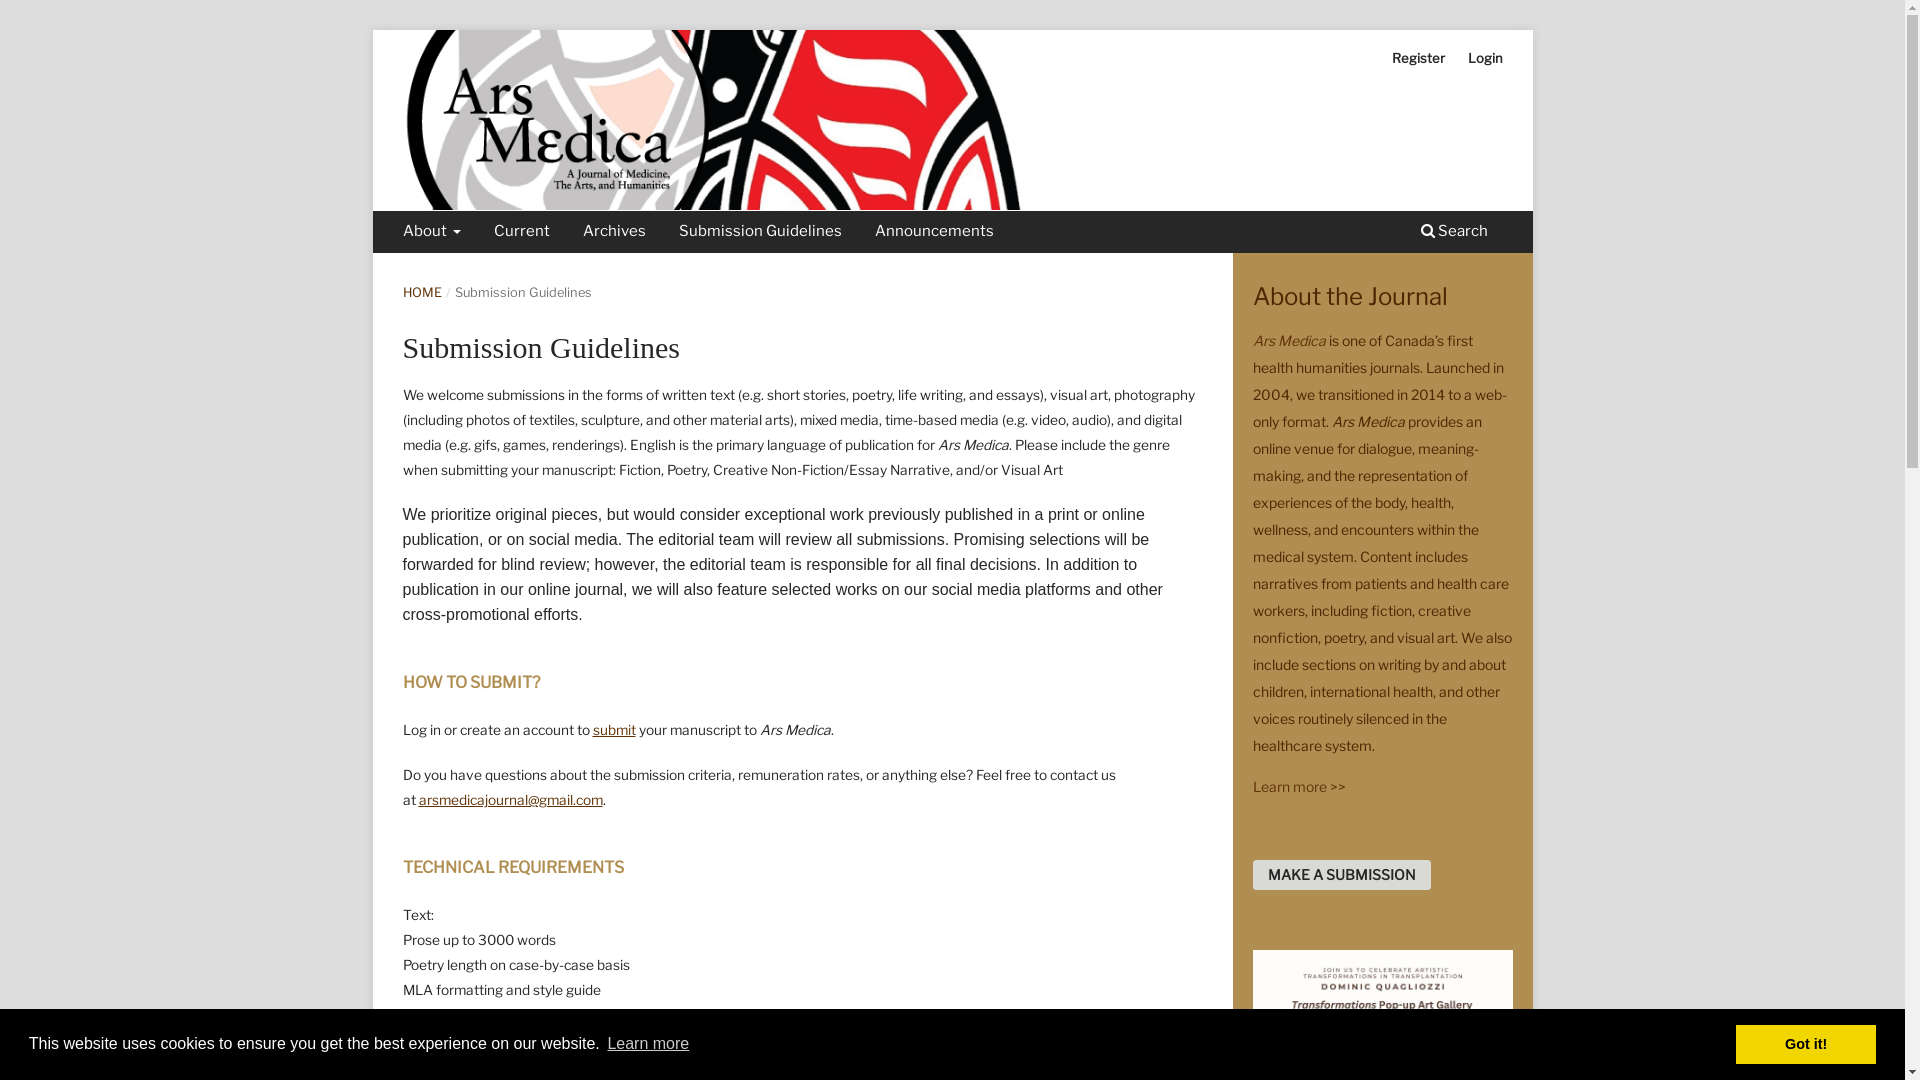  I want to click on Search, so click(1454, 234).